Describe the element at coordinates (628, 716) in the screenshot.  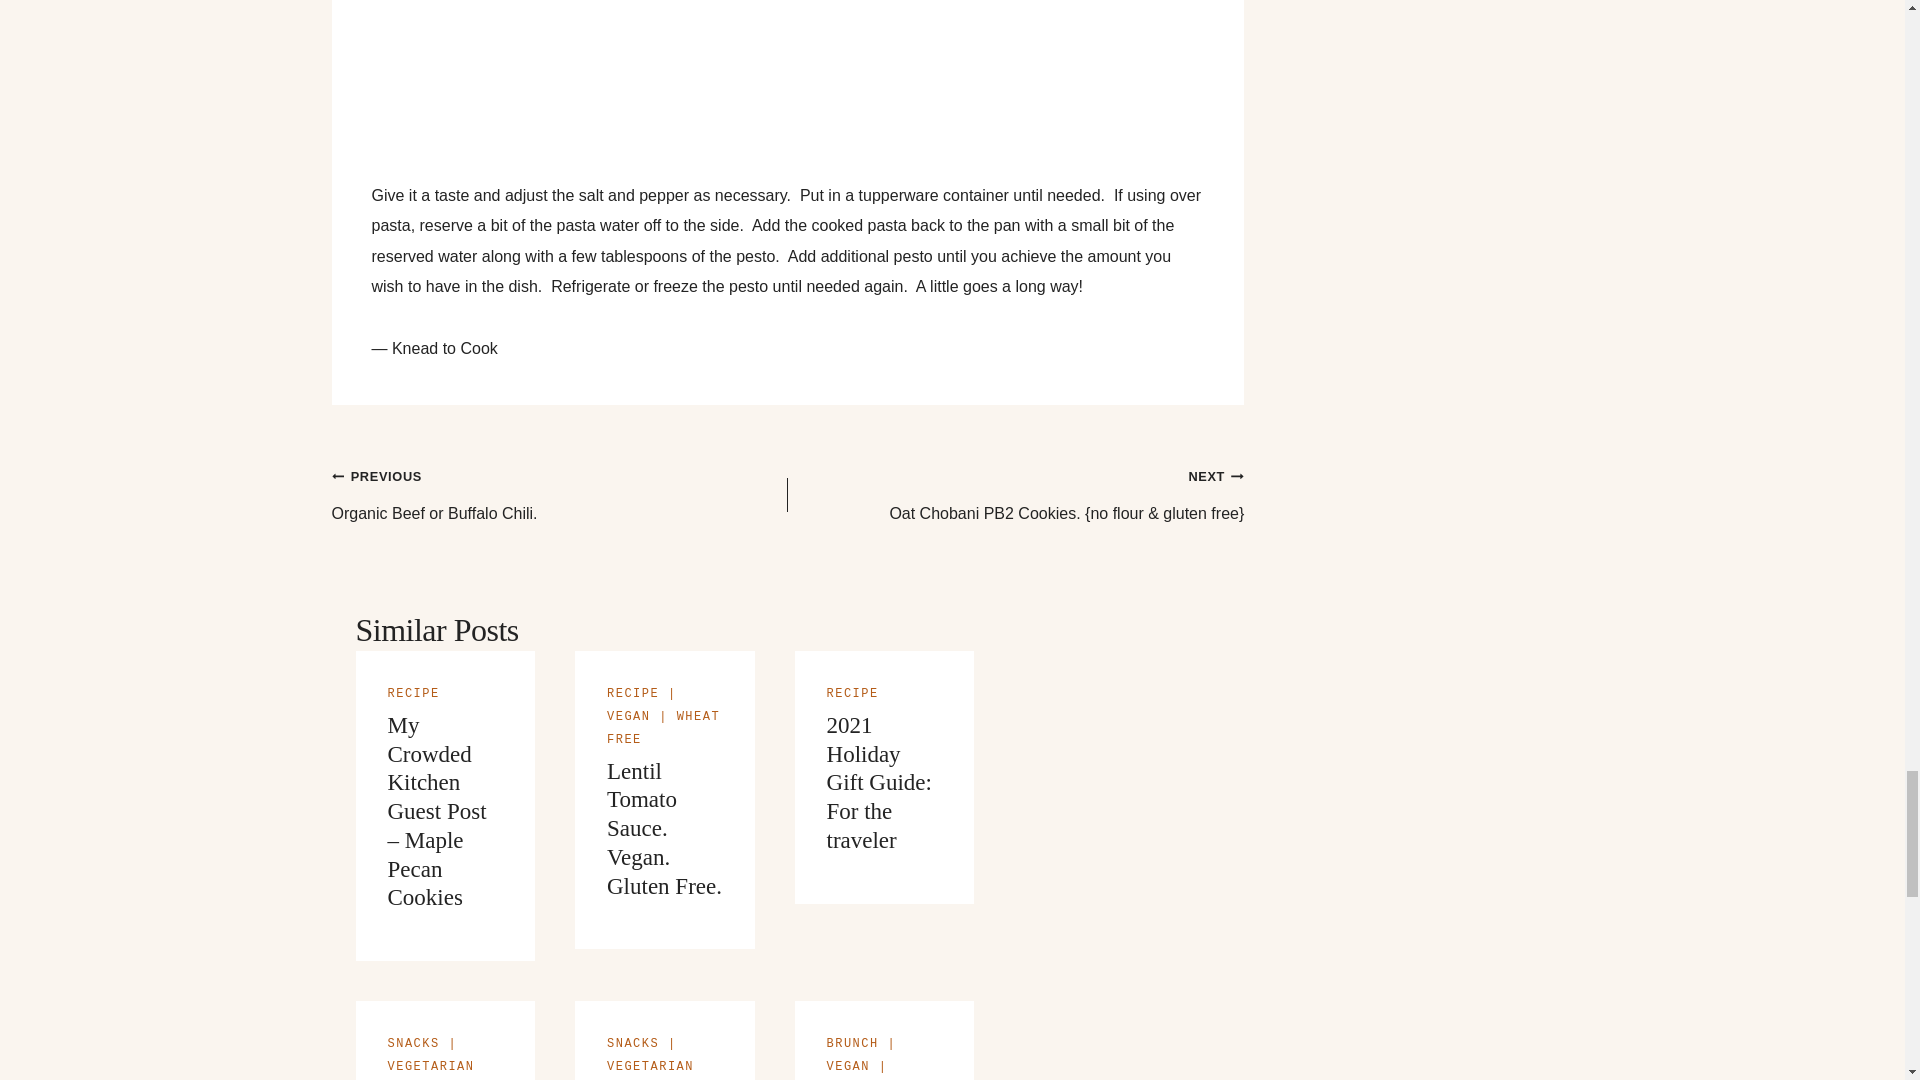
I see `WHEAT FREE` at that location.